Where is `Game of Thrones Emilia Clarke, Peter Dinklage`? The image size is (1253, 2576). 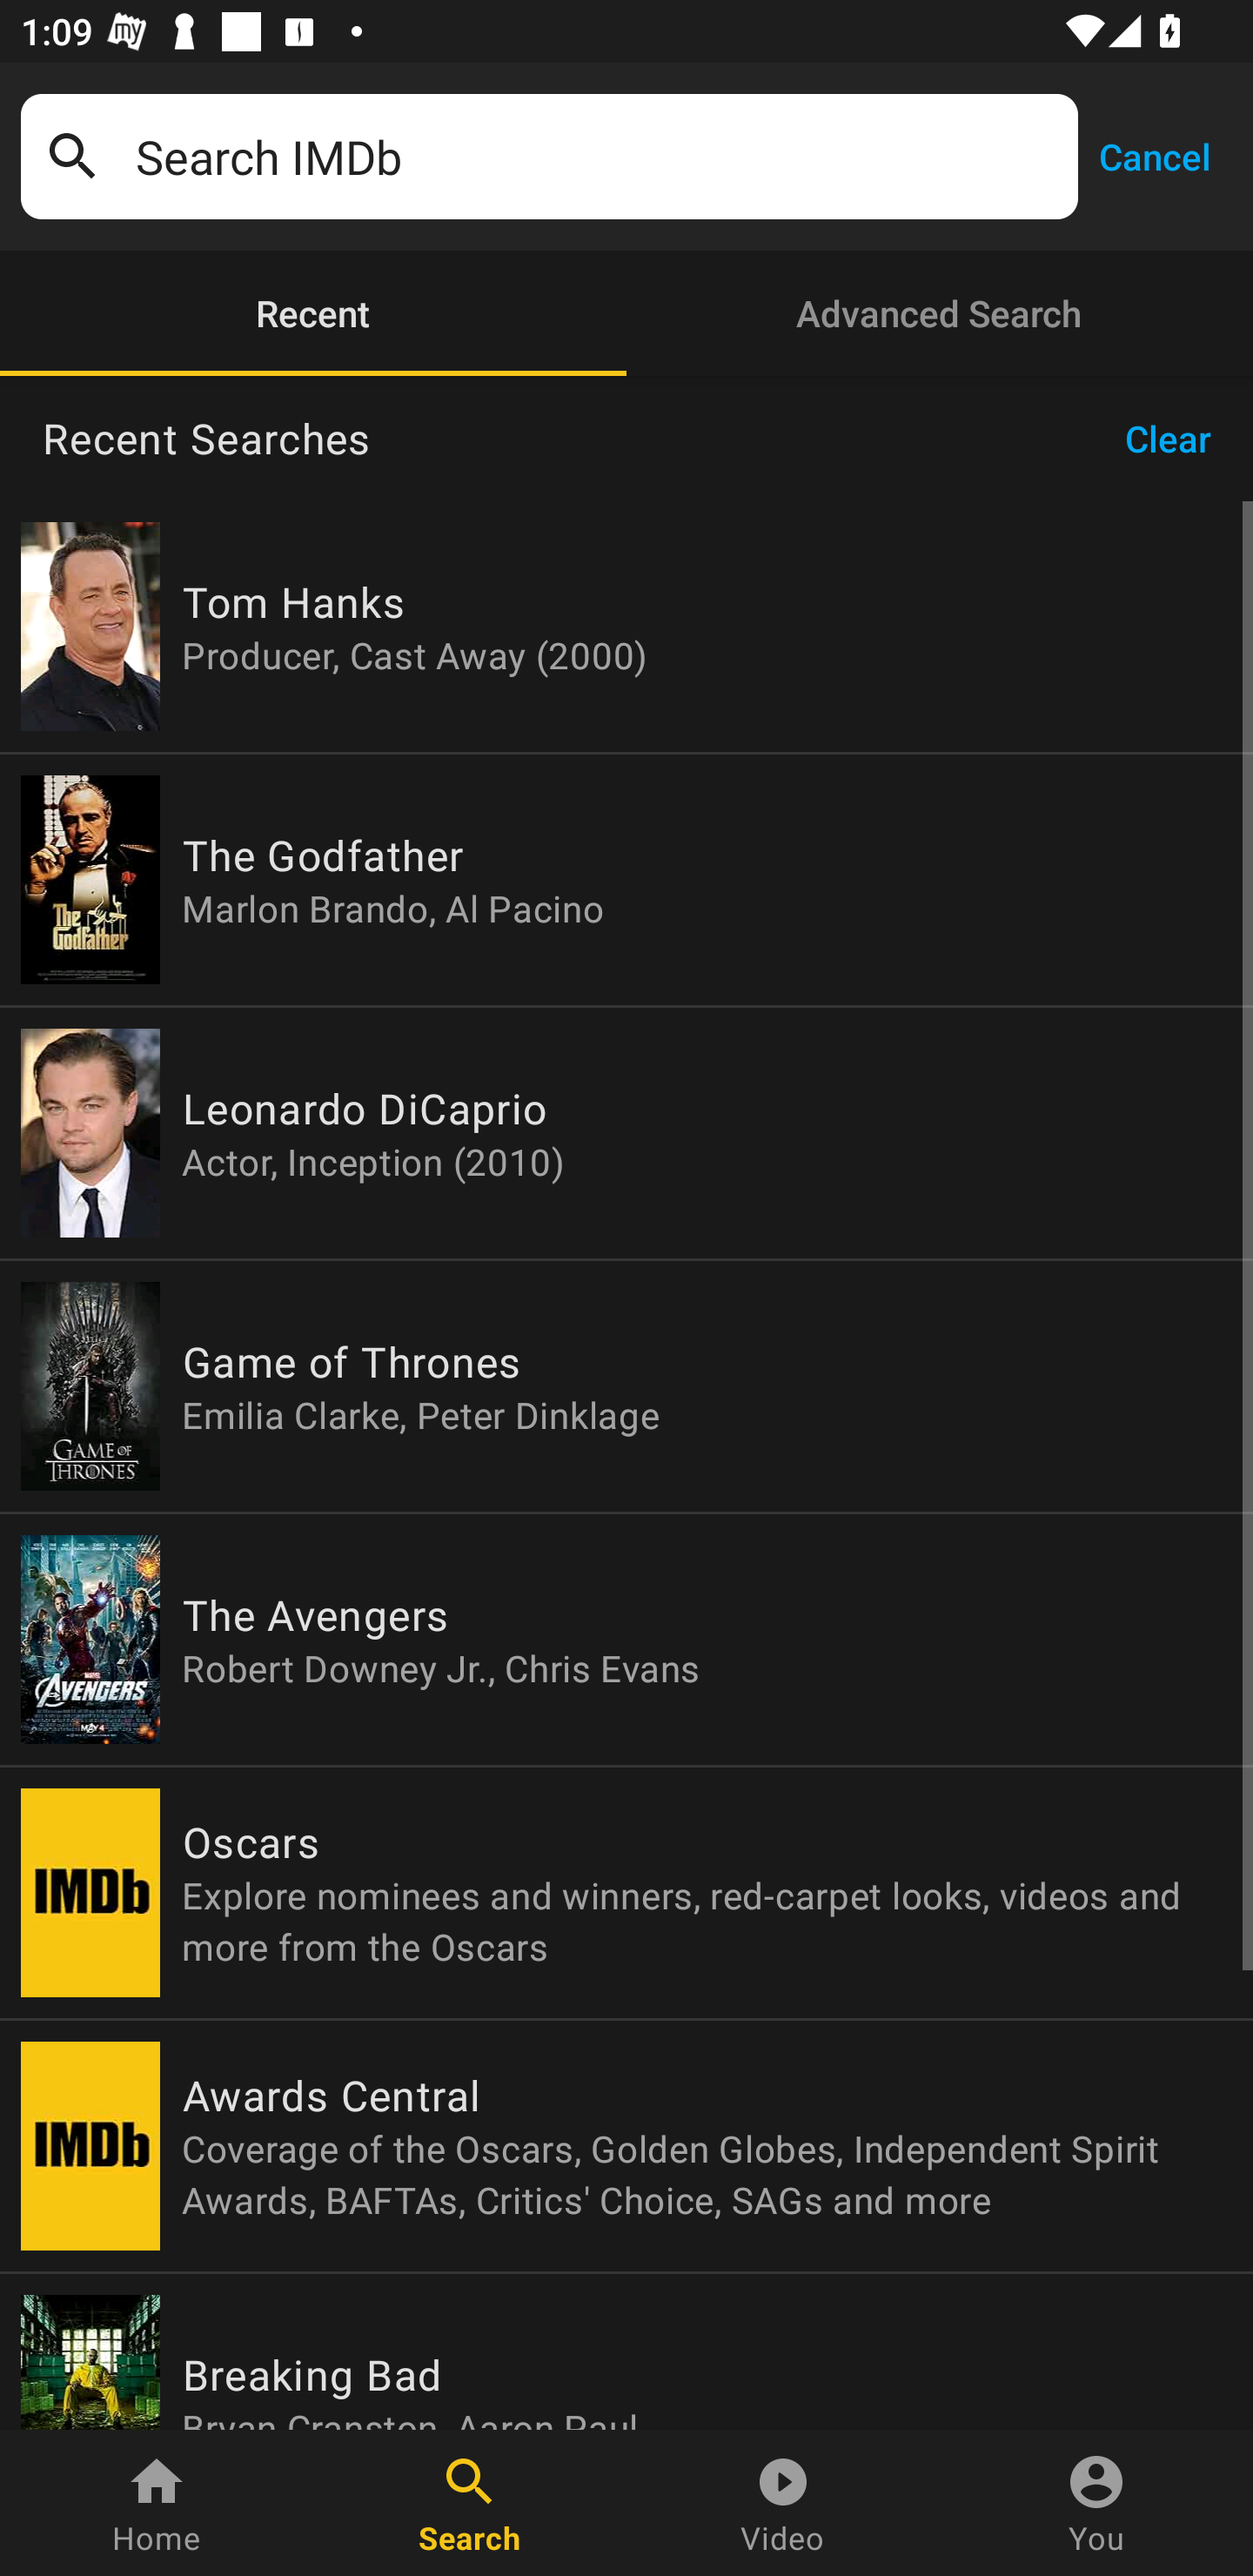 Game of Thrones Emilia Clarke, Peter Dinklage is located at coordinates (626, 1387).